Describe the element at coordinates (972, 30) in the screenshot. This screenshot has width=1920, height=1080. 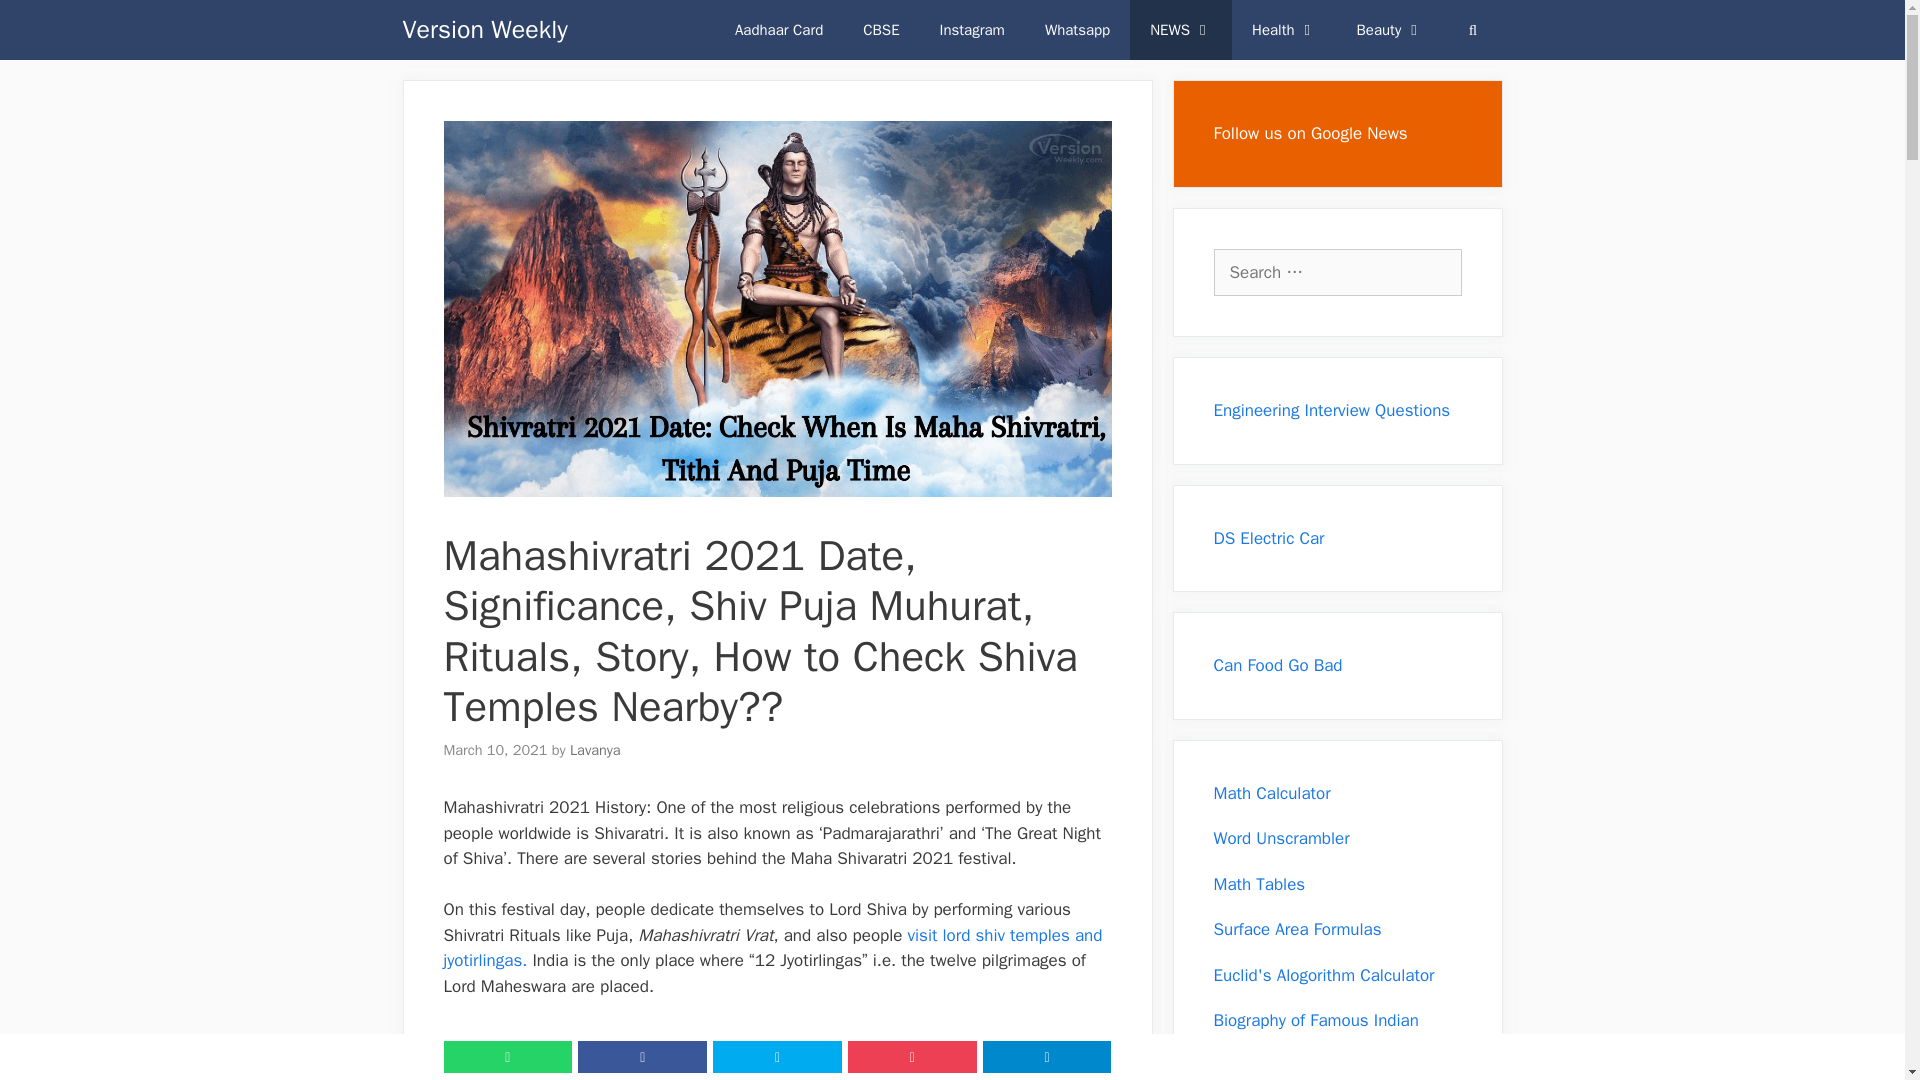
I see `Instagram` at that location.